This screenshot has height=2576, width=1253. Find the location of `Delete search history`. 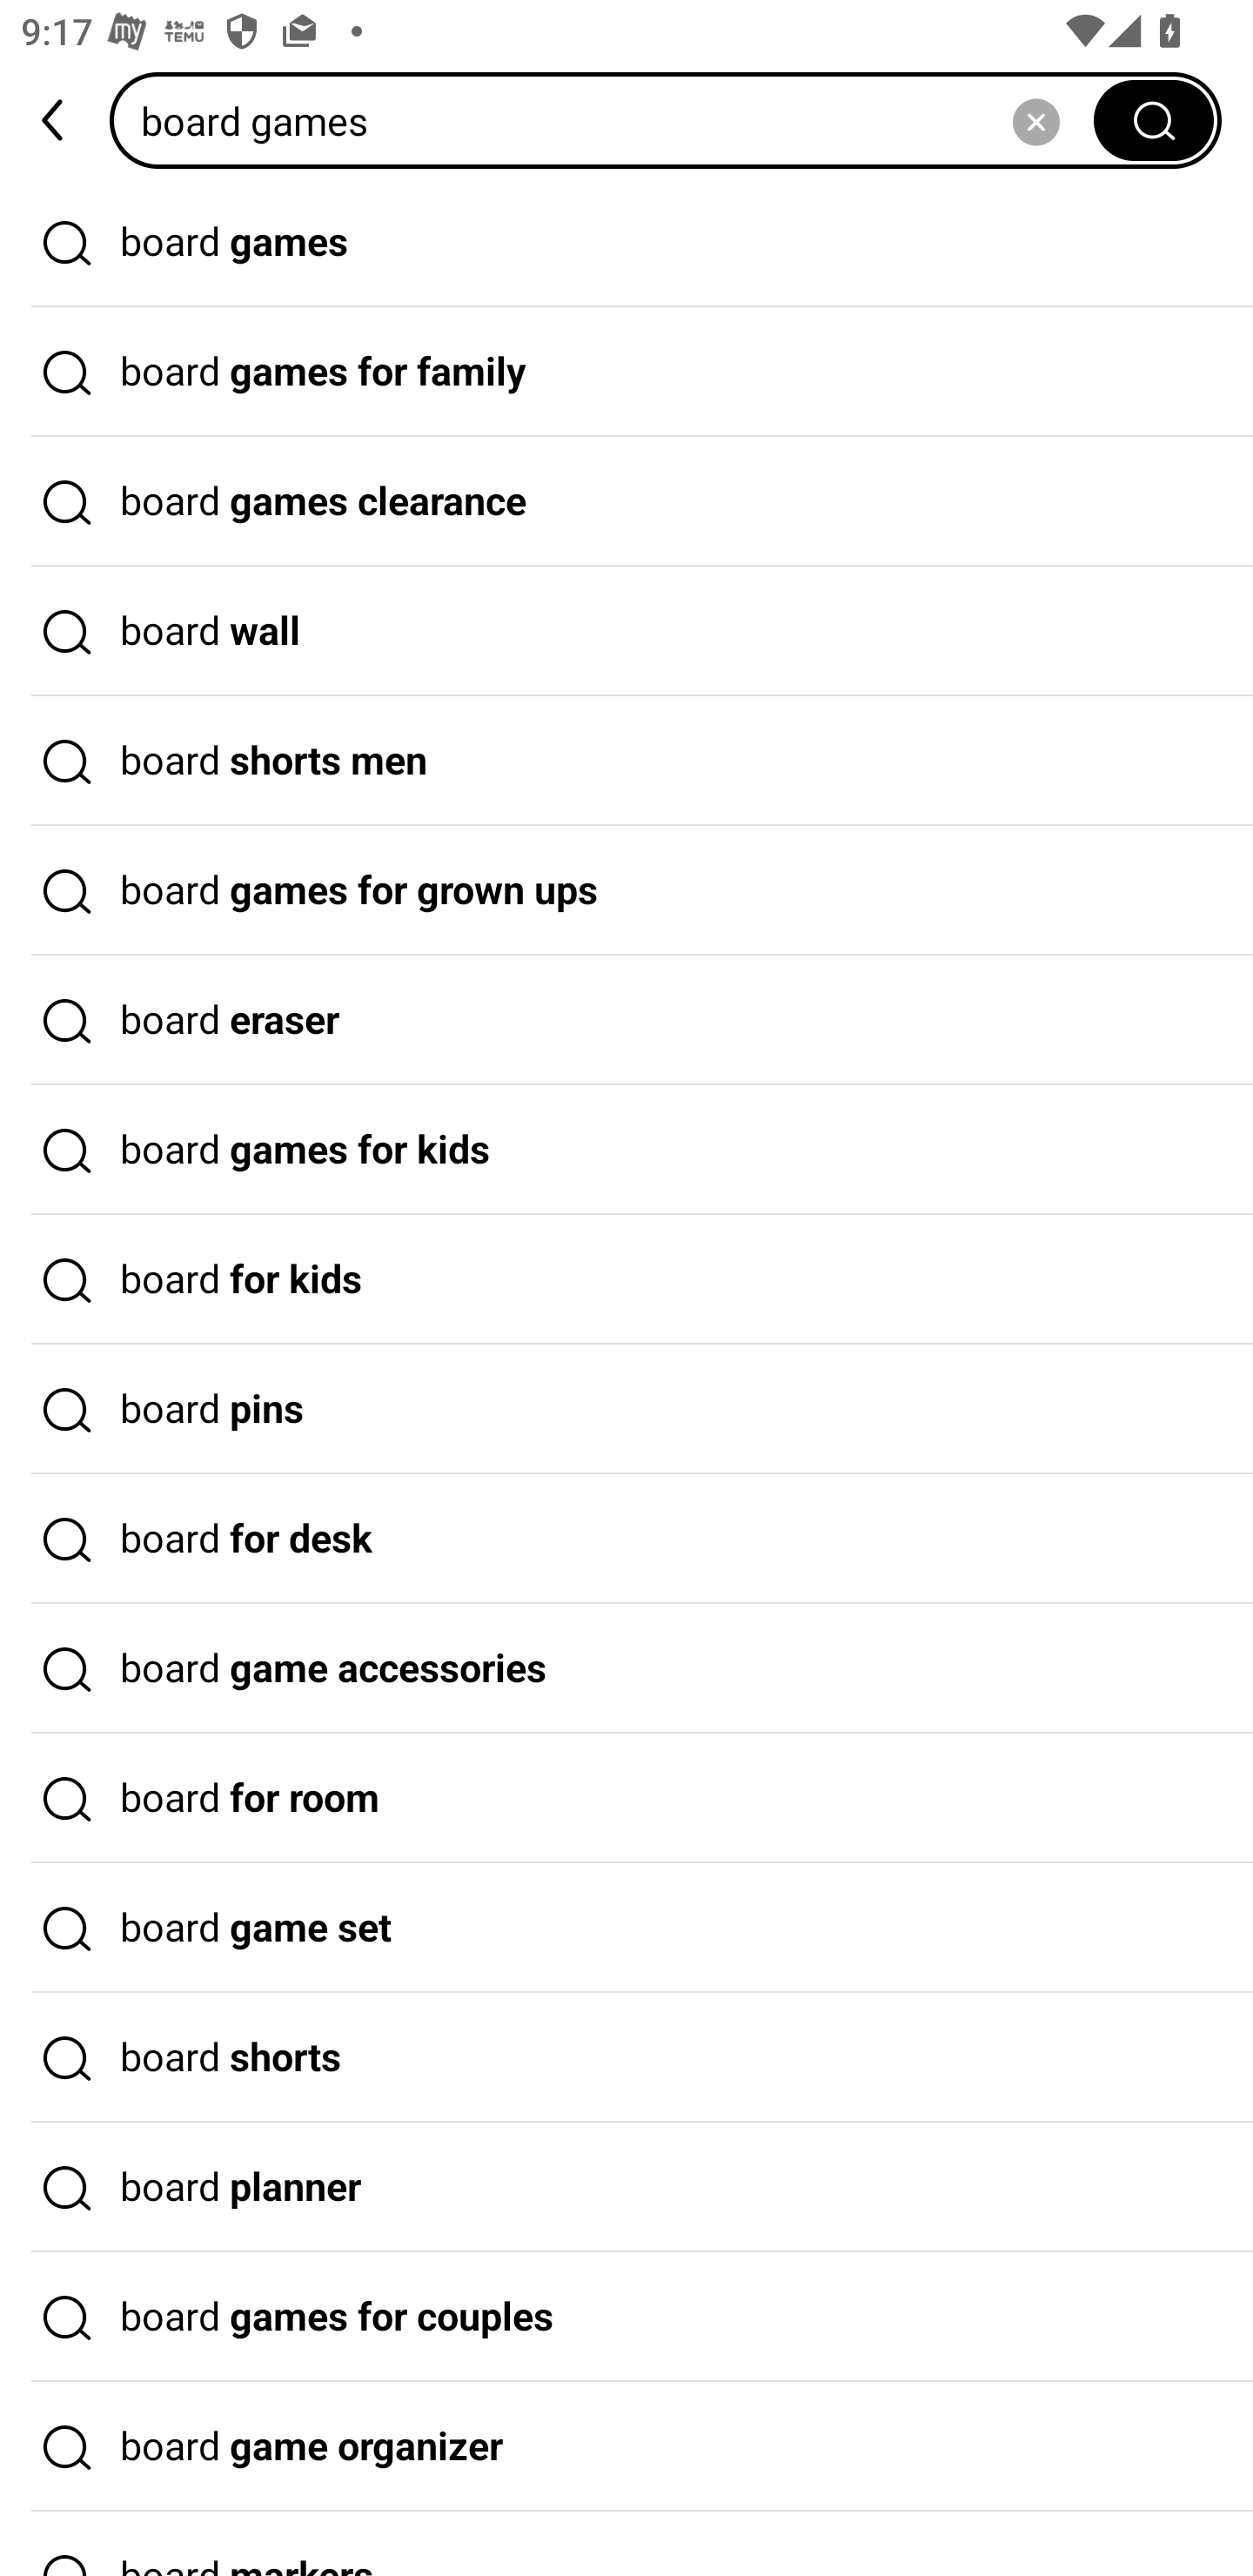

Delete search history is located at coordinates (1035, 120).